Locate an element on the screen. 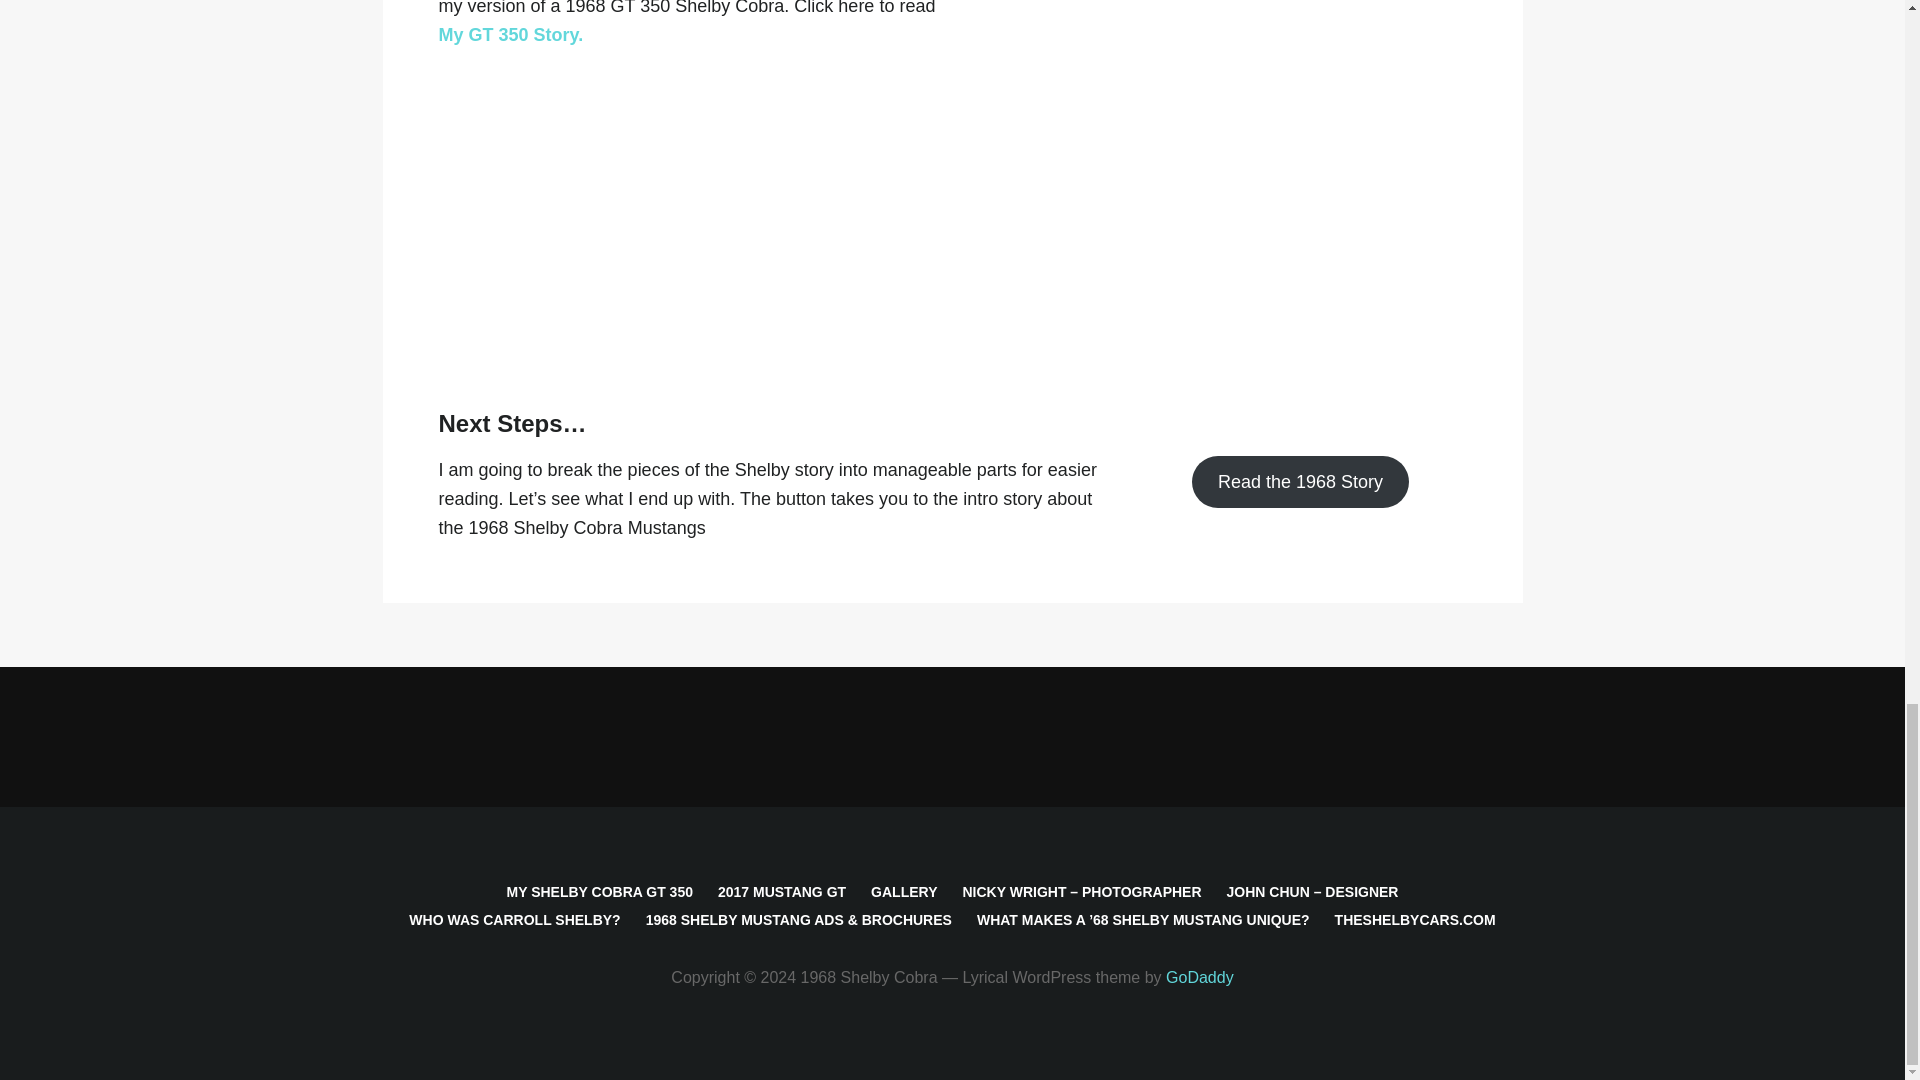  MY SHELBY COBRA GT 350 is located at coordinates (598, 892).